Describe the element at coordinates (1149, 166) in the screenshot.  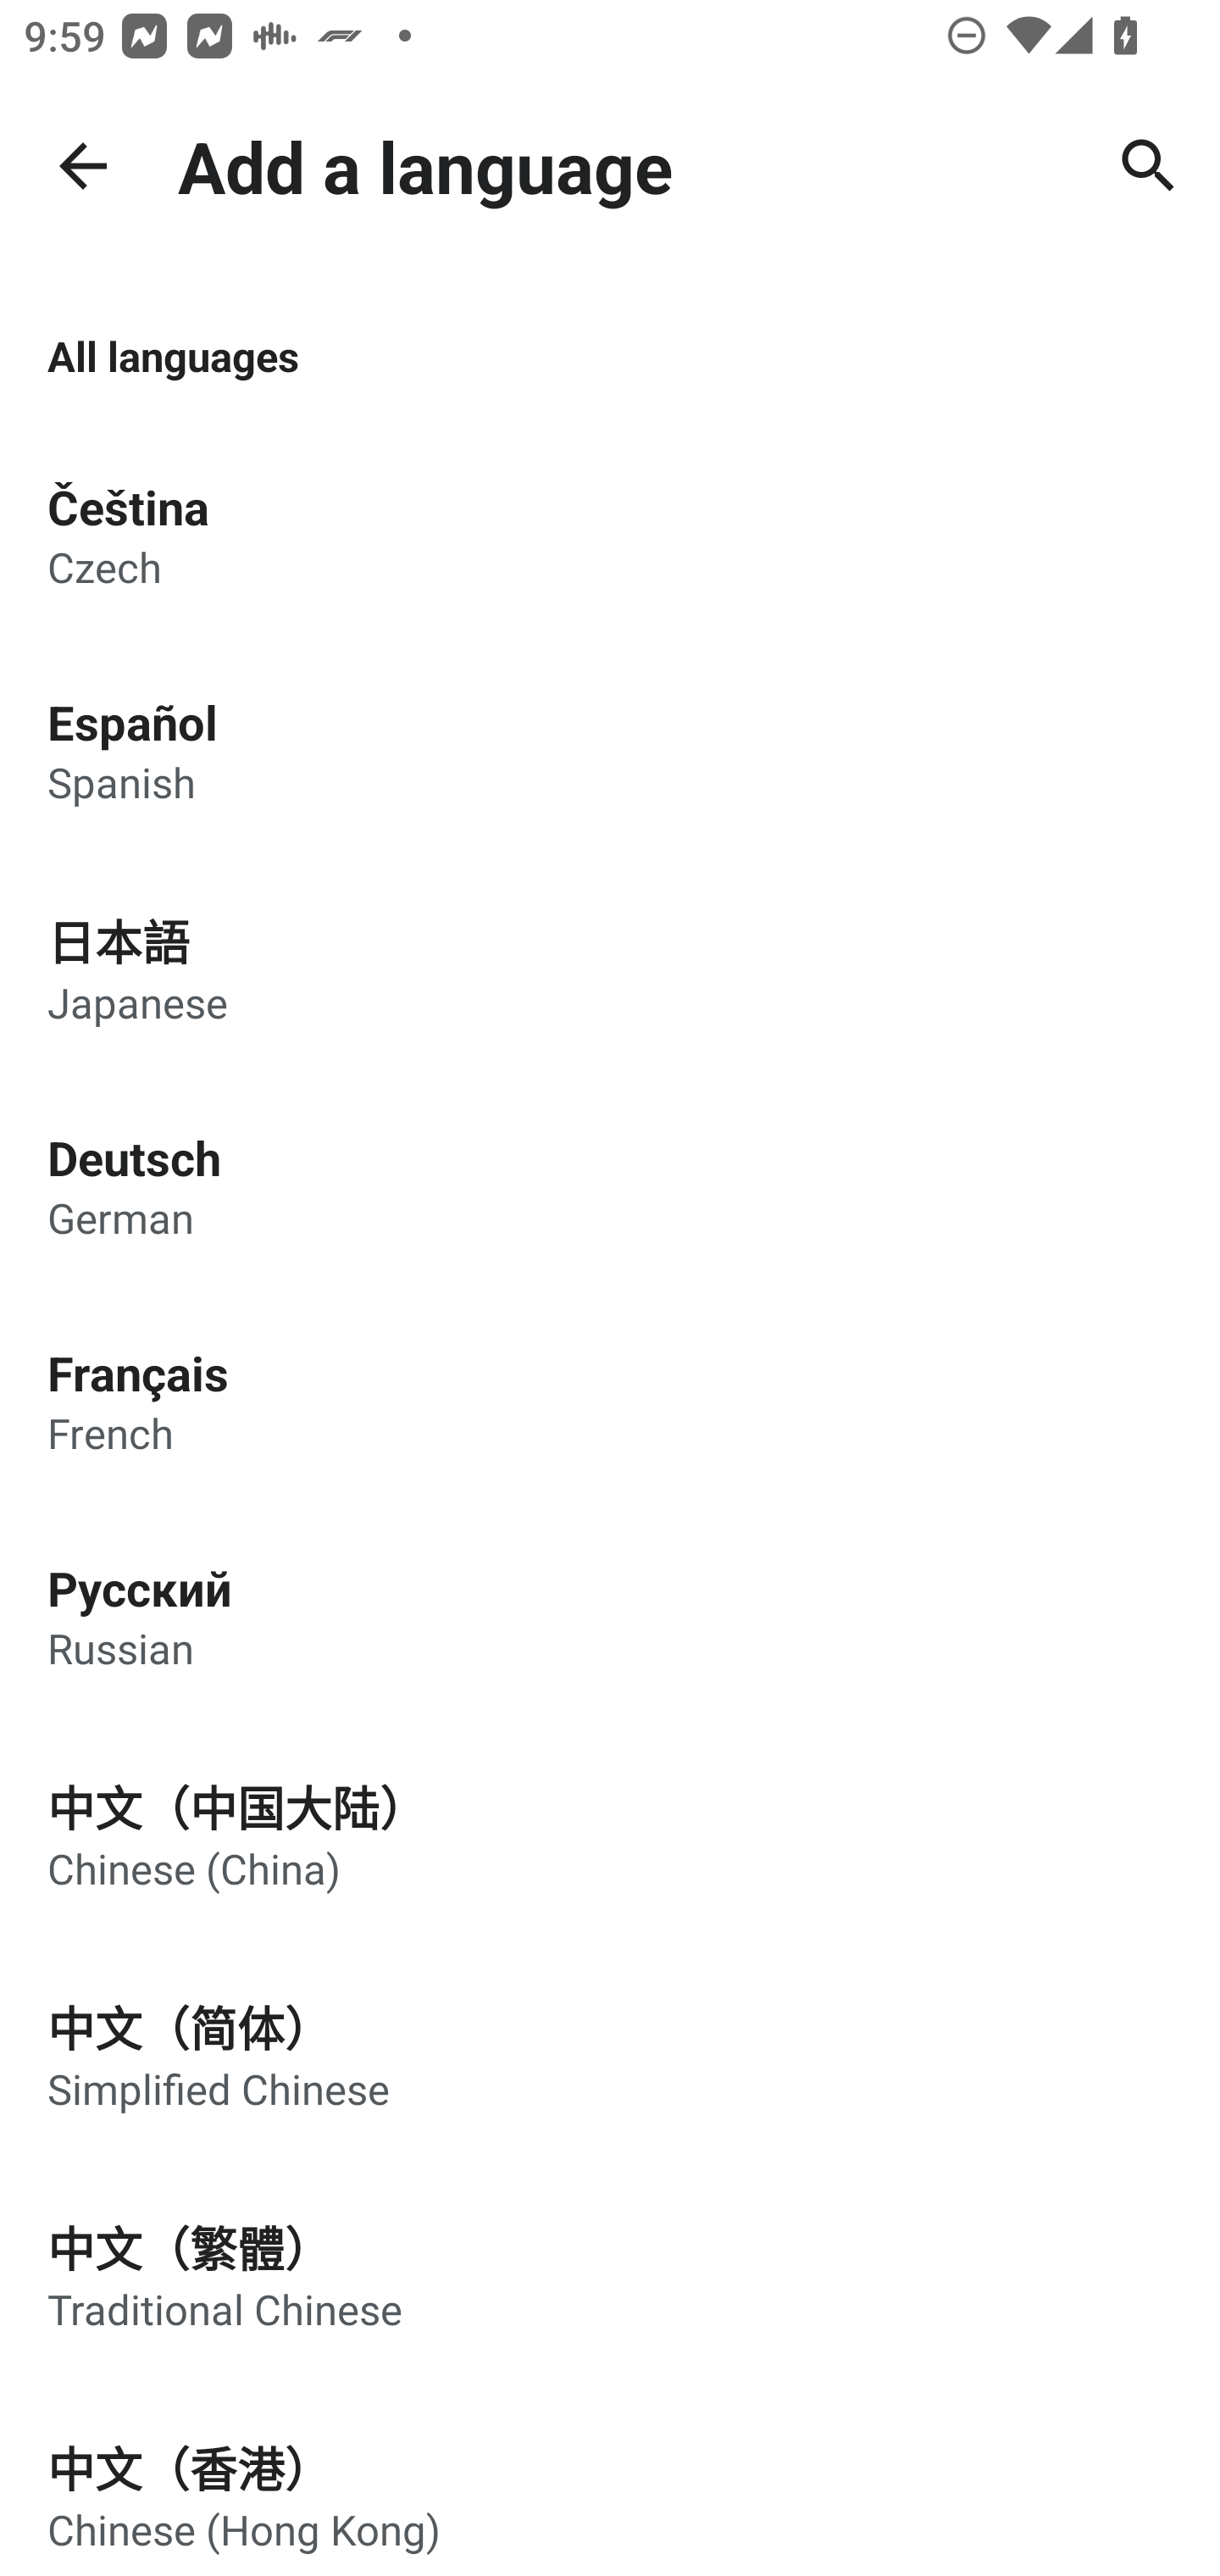
I see `Search for a language` at that location.